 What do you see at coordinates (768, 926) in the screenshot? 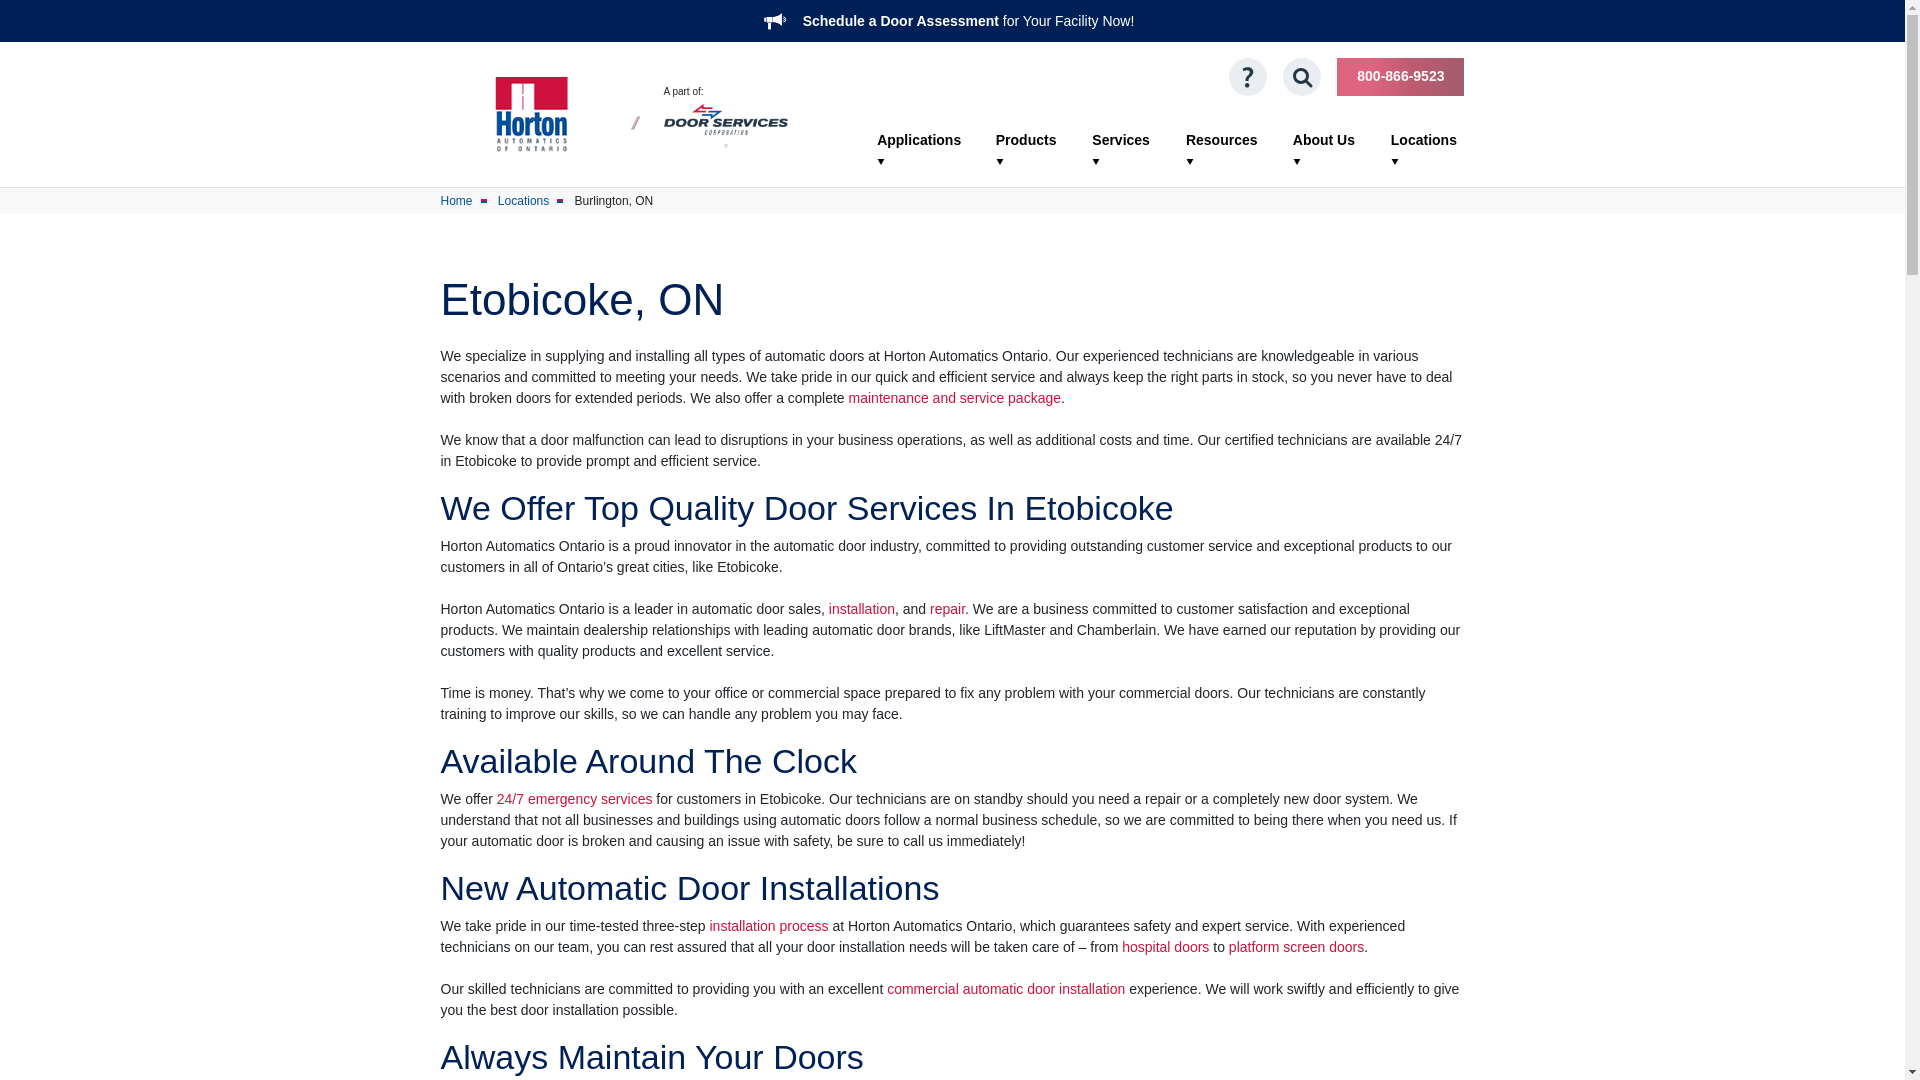
I see `installation process` at bounding box center [768, 926].